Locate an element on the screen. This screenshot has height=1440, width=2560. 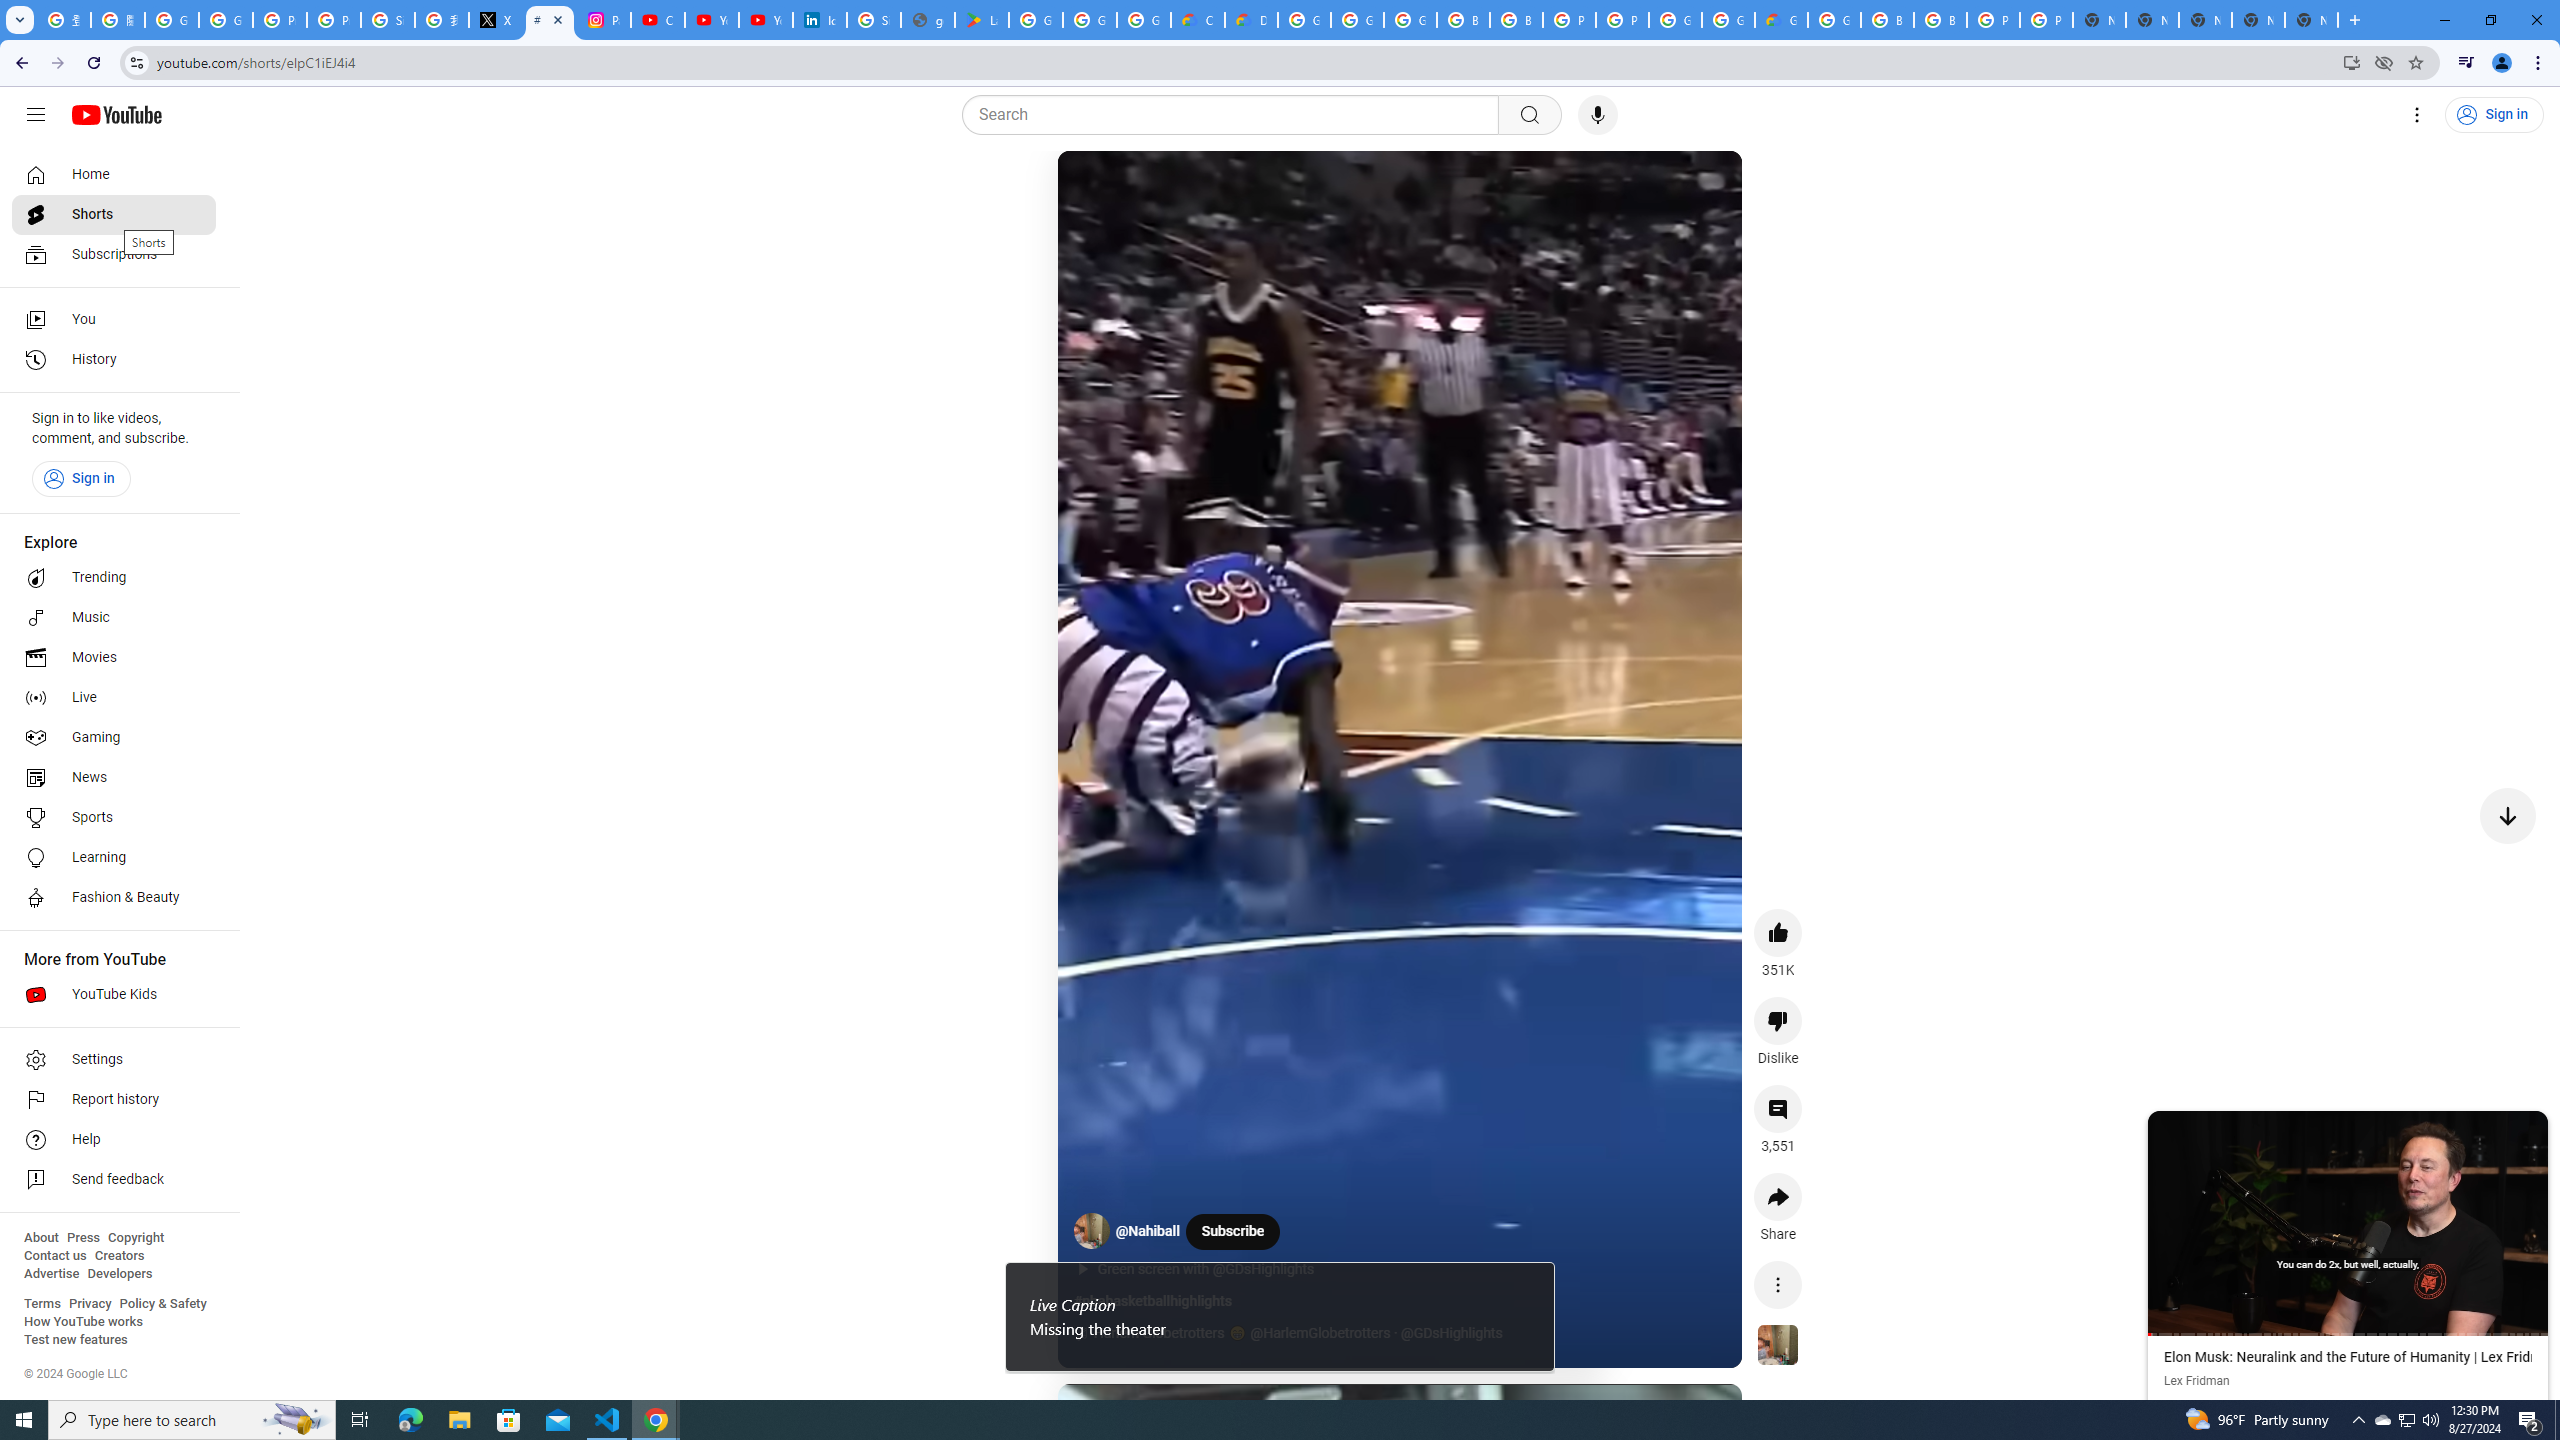
News is located at coordinates (114, 777).